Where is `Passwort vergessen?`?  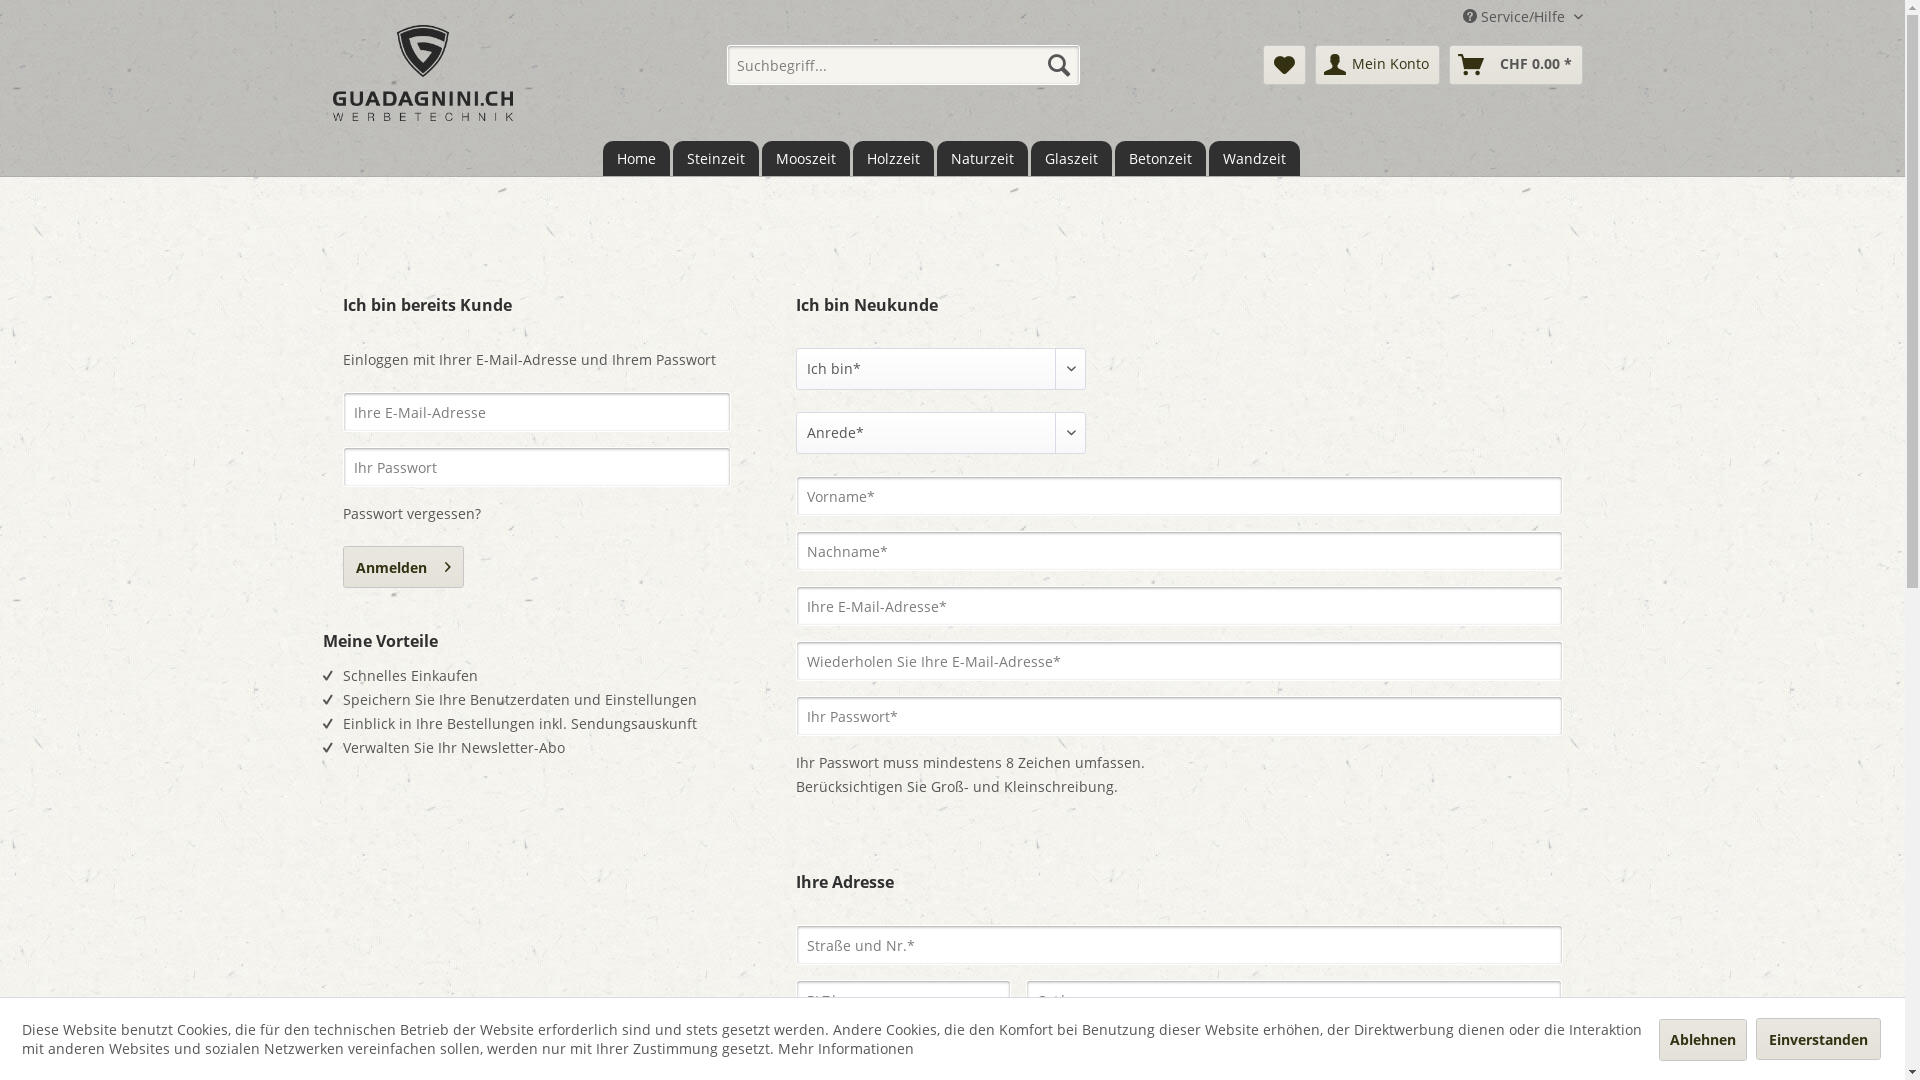
Passwort vergessen? is located at coordinates (411, 514).